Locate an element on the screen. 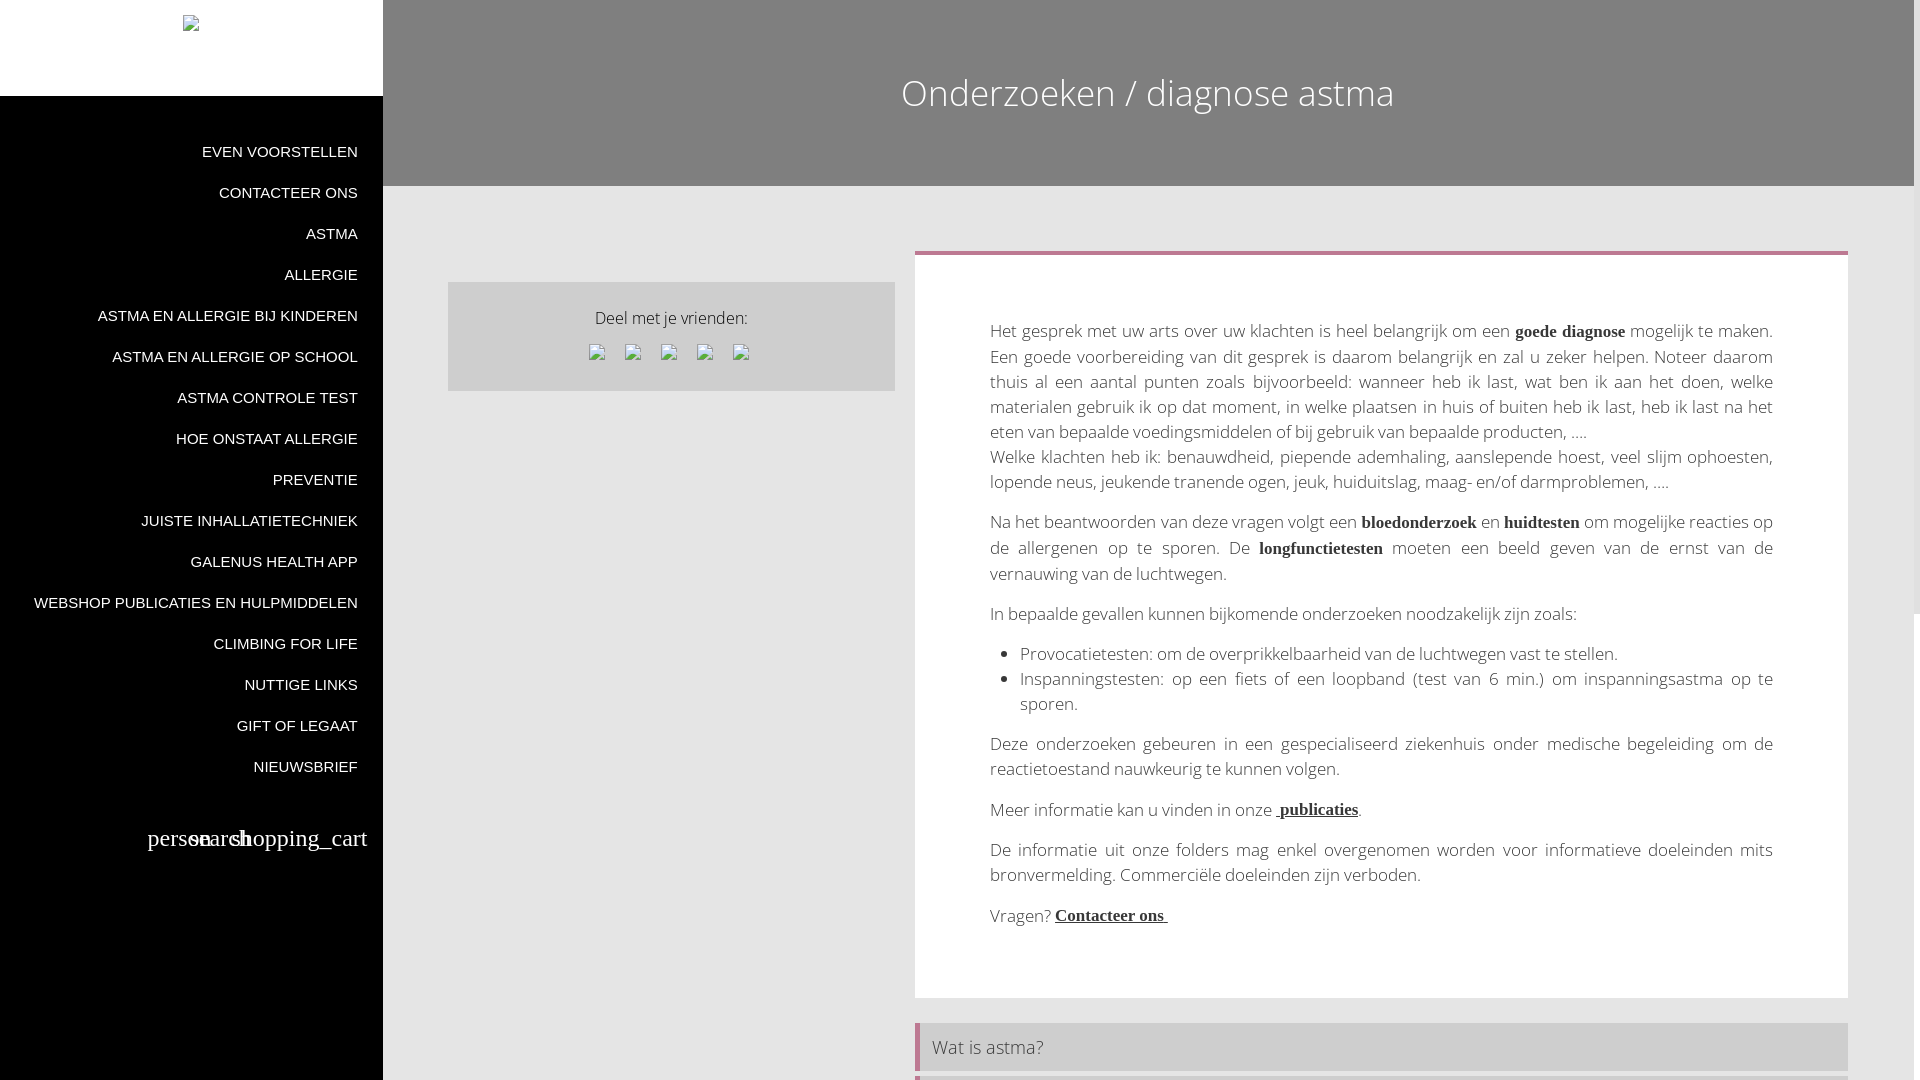 This screenshot has height=1080, width=1920. shopping_cart is located at coordinates (302, 841).